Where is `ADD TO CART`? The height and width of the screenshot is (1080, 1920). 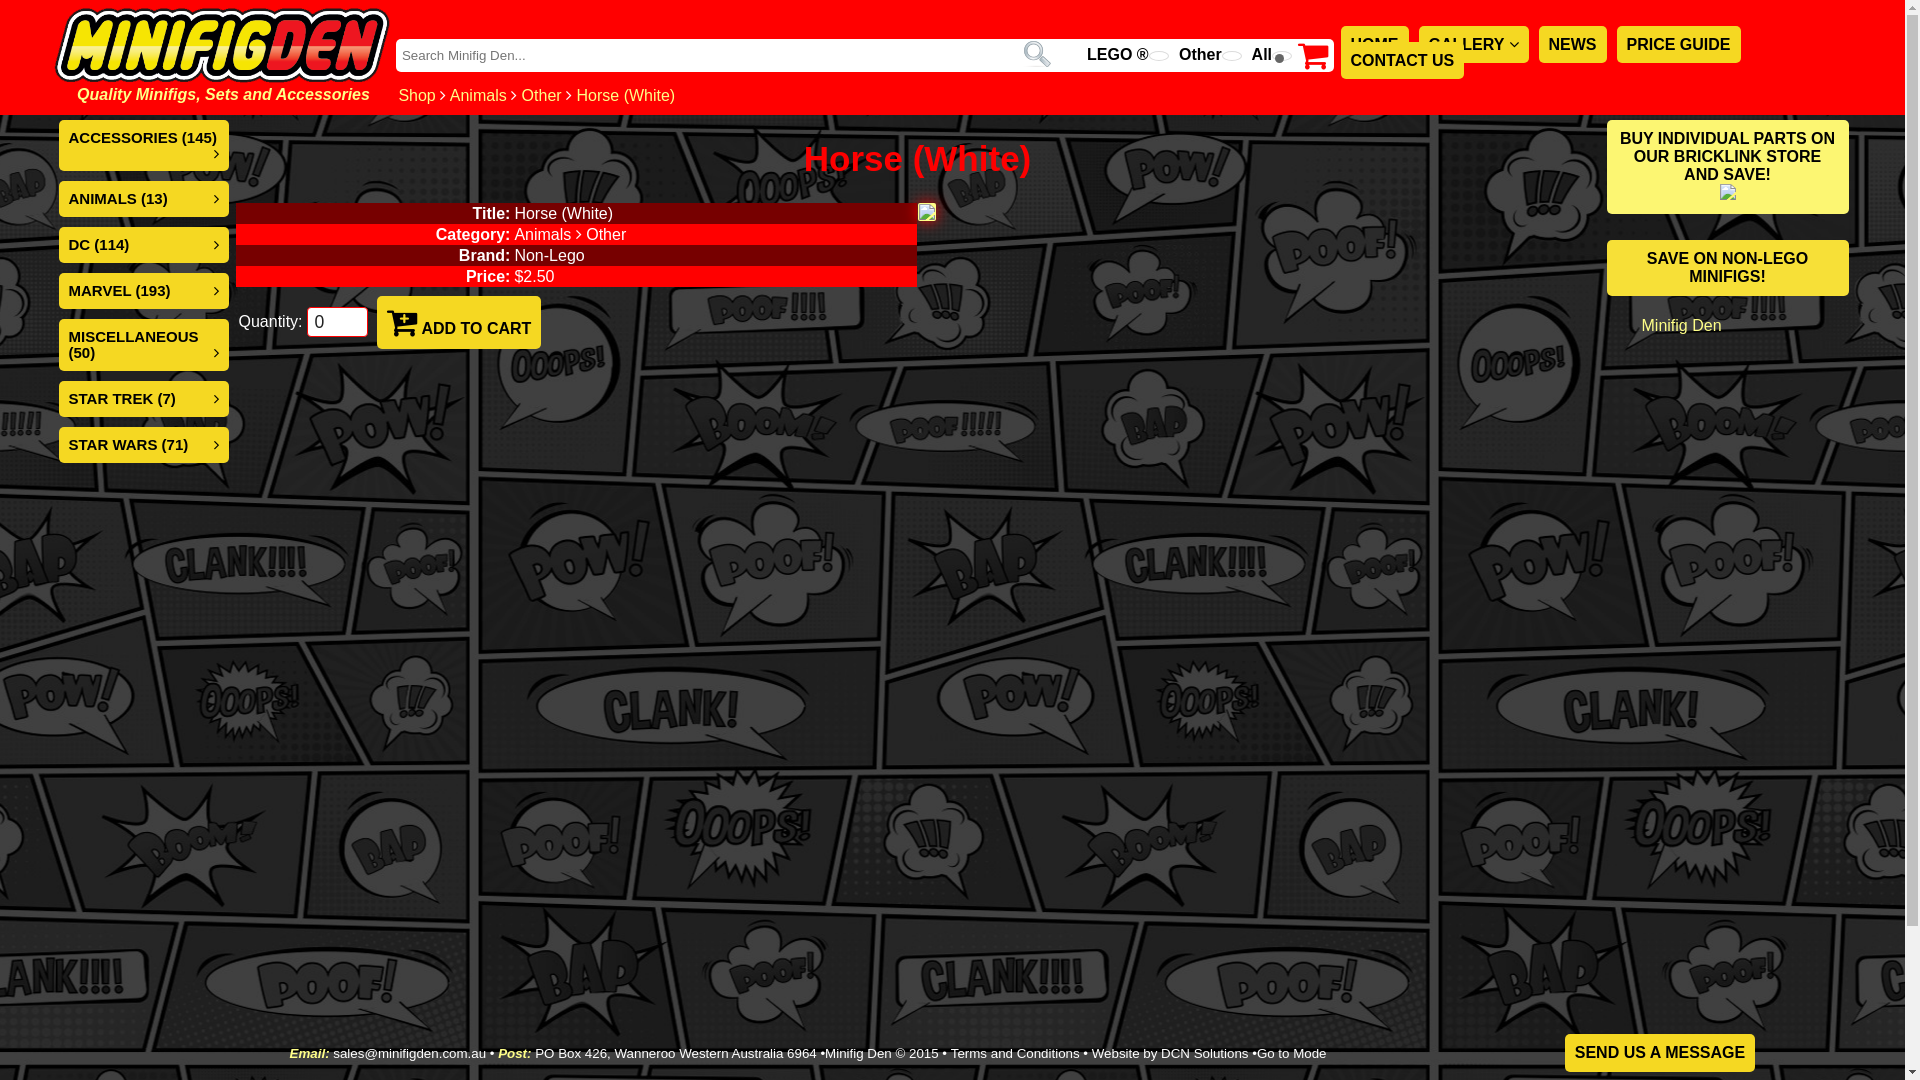
ADD TO CART is located at coordinates (460, 322).